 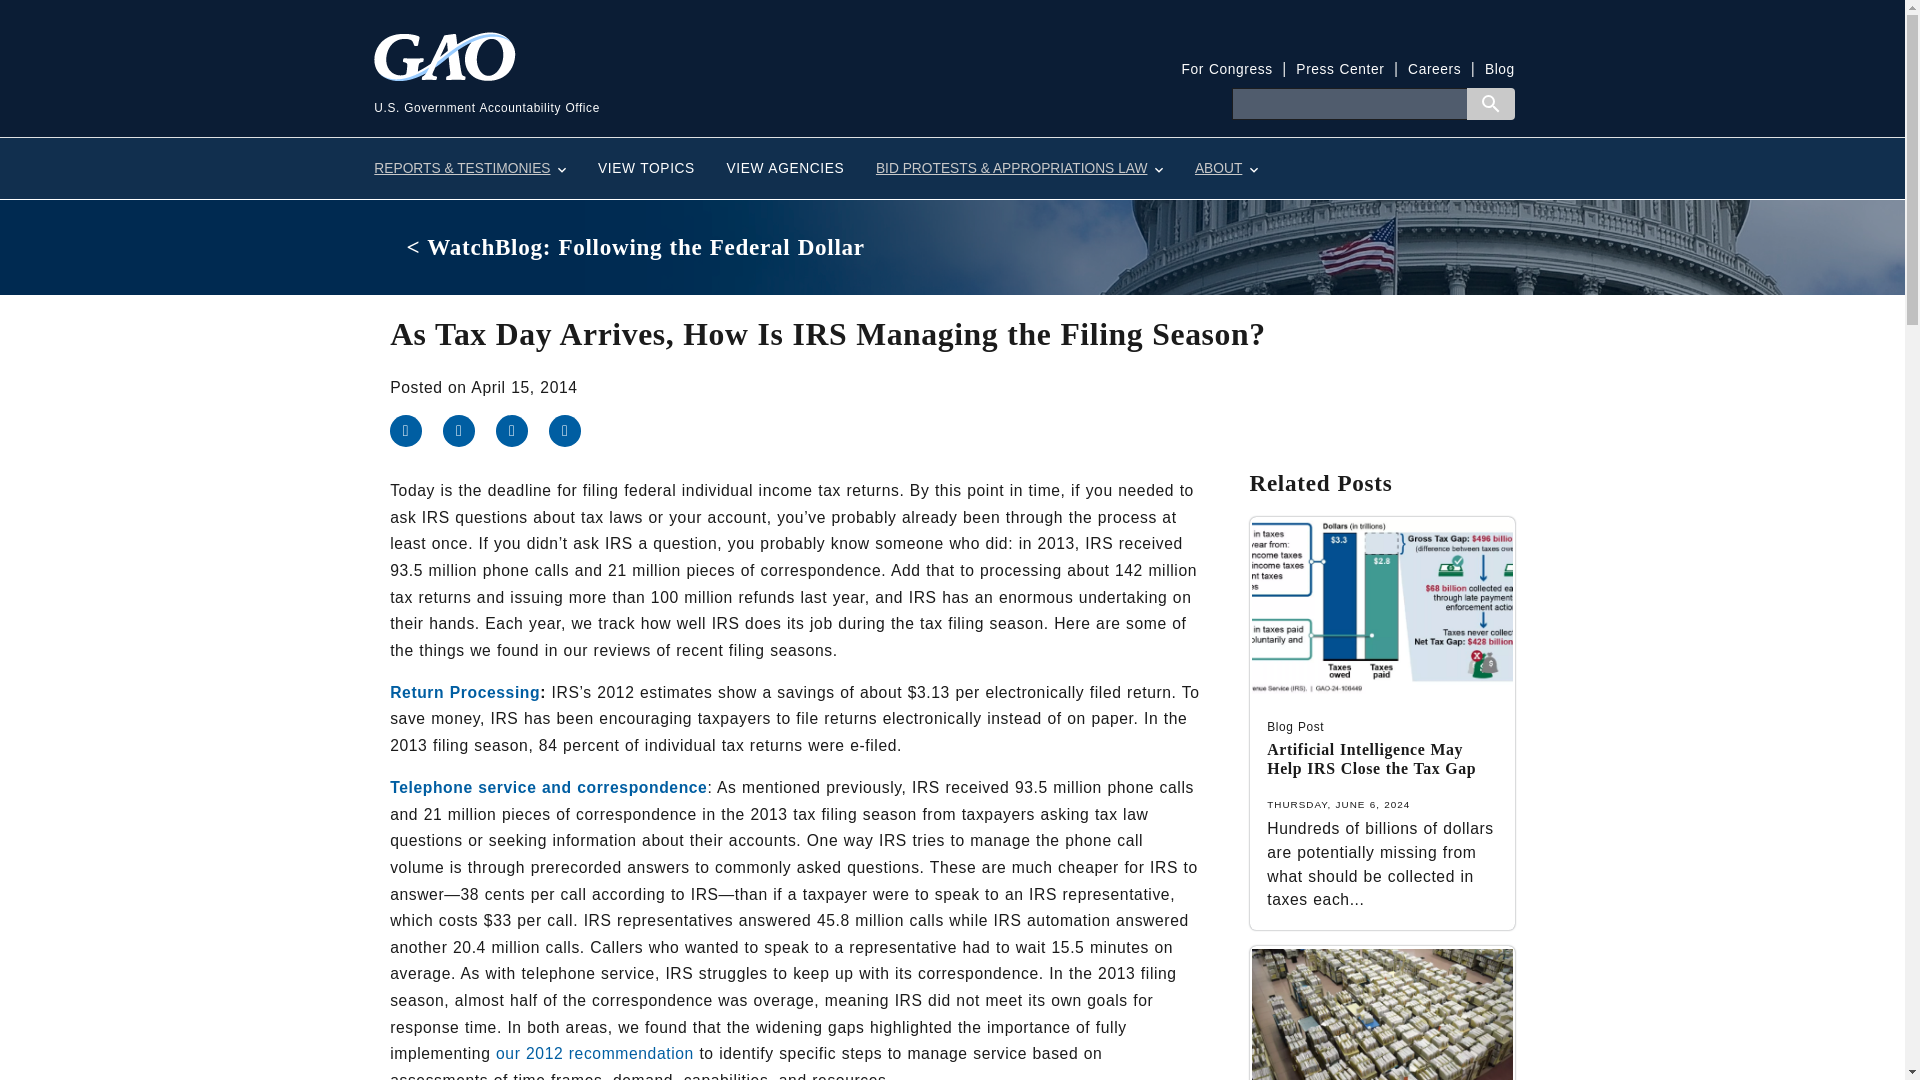 What do you see at coordinates (522, 430) in the screenshot?
I see `Share on LinkedIn` at bounding box center [522, 430].